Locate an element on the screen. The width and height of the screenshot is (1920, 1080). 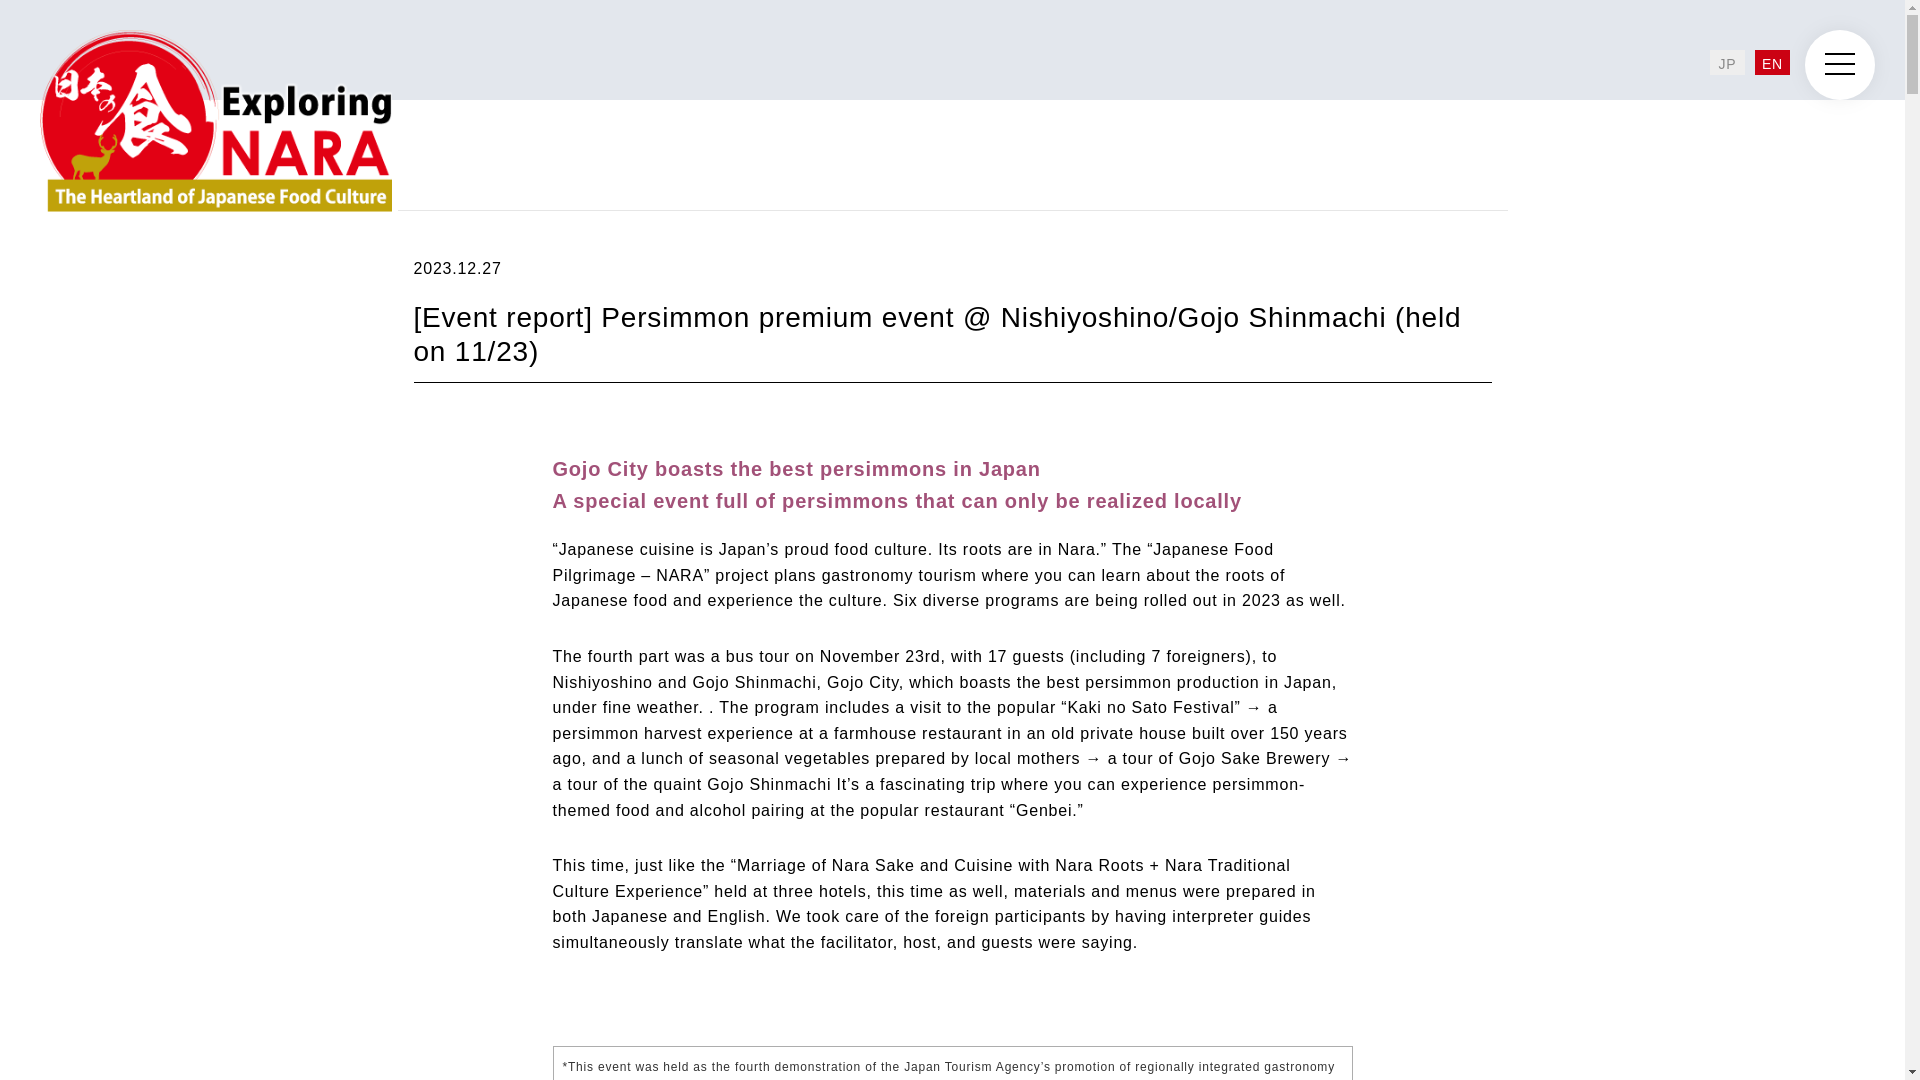
EN is located at coordinates (1772, 62).